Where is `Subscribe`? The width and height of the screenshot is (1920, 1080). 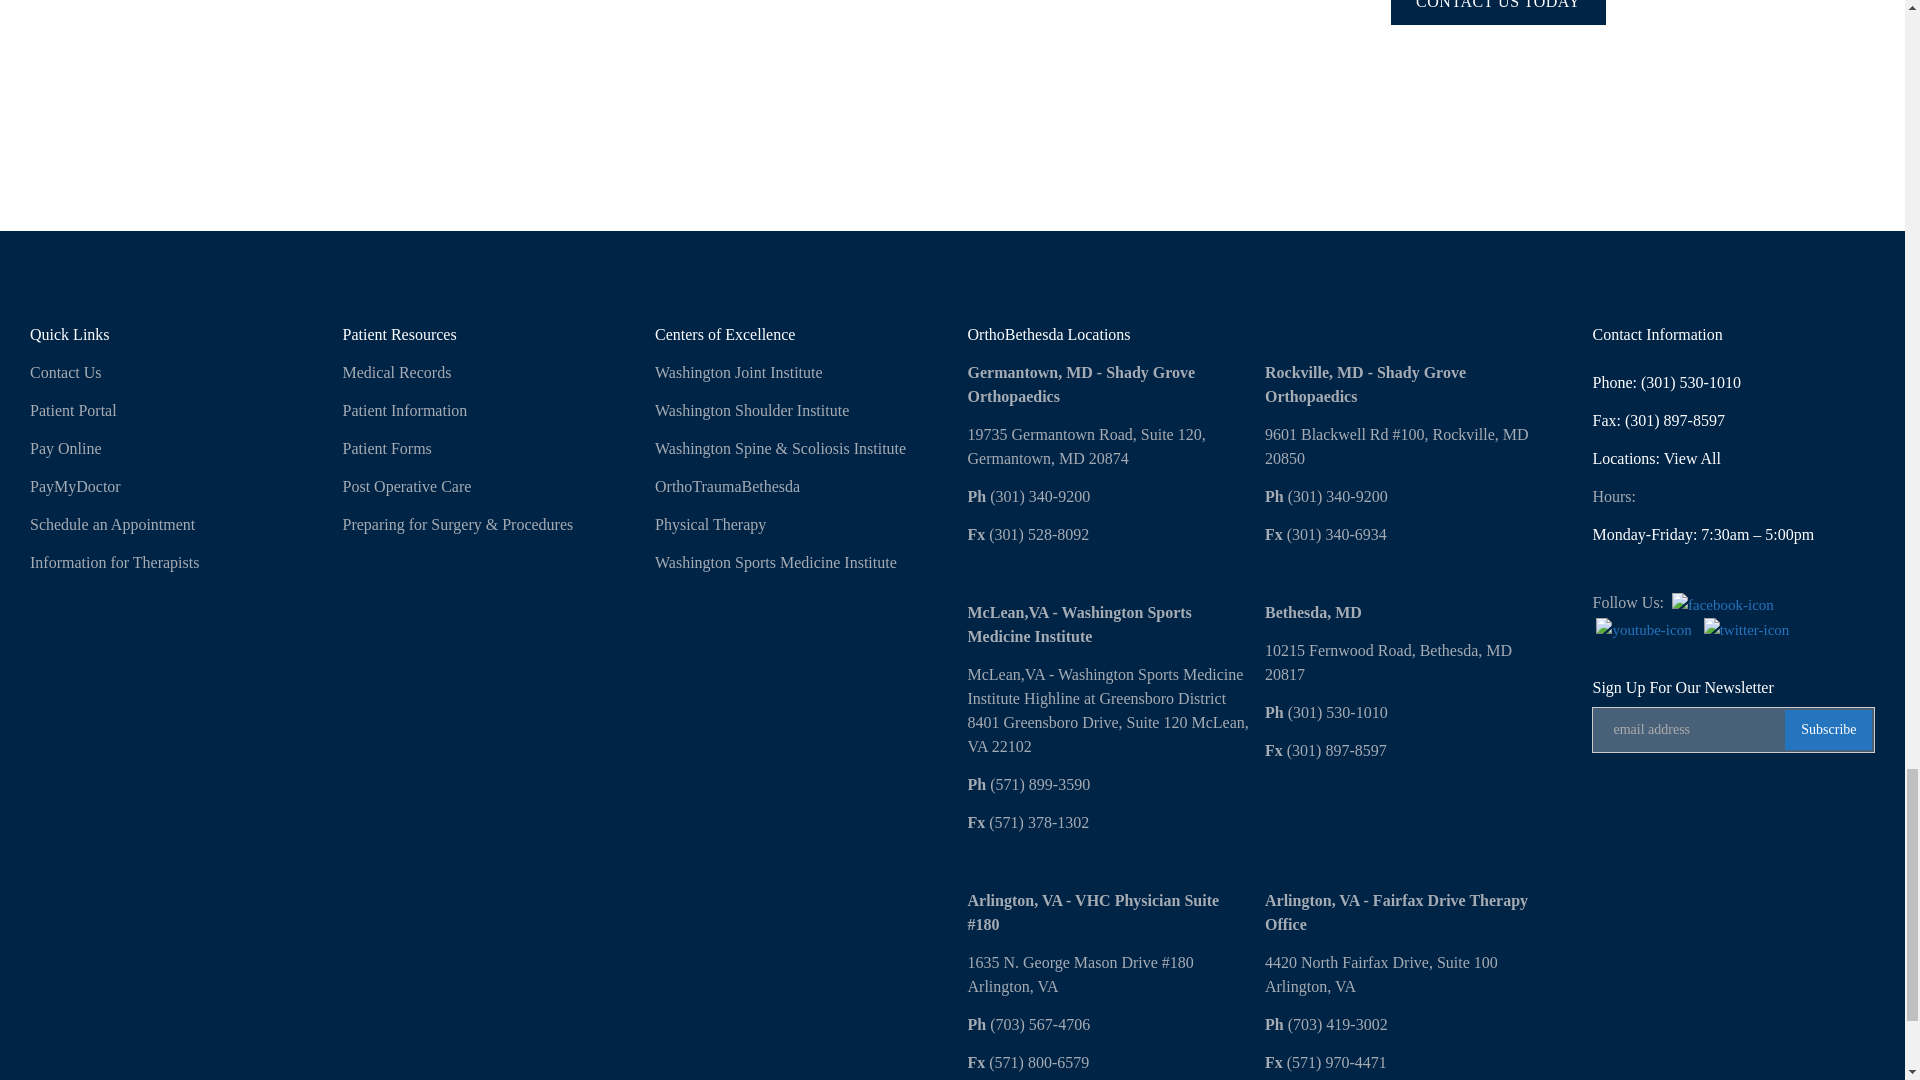
Subscribe is located at coordinates (1828, 729).